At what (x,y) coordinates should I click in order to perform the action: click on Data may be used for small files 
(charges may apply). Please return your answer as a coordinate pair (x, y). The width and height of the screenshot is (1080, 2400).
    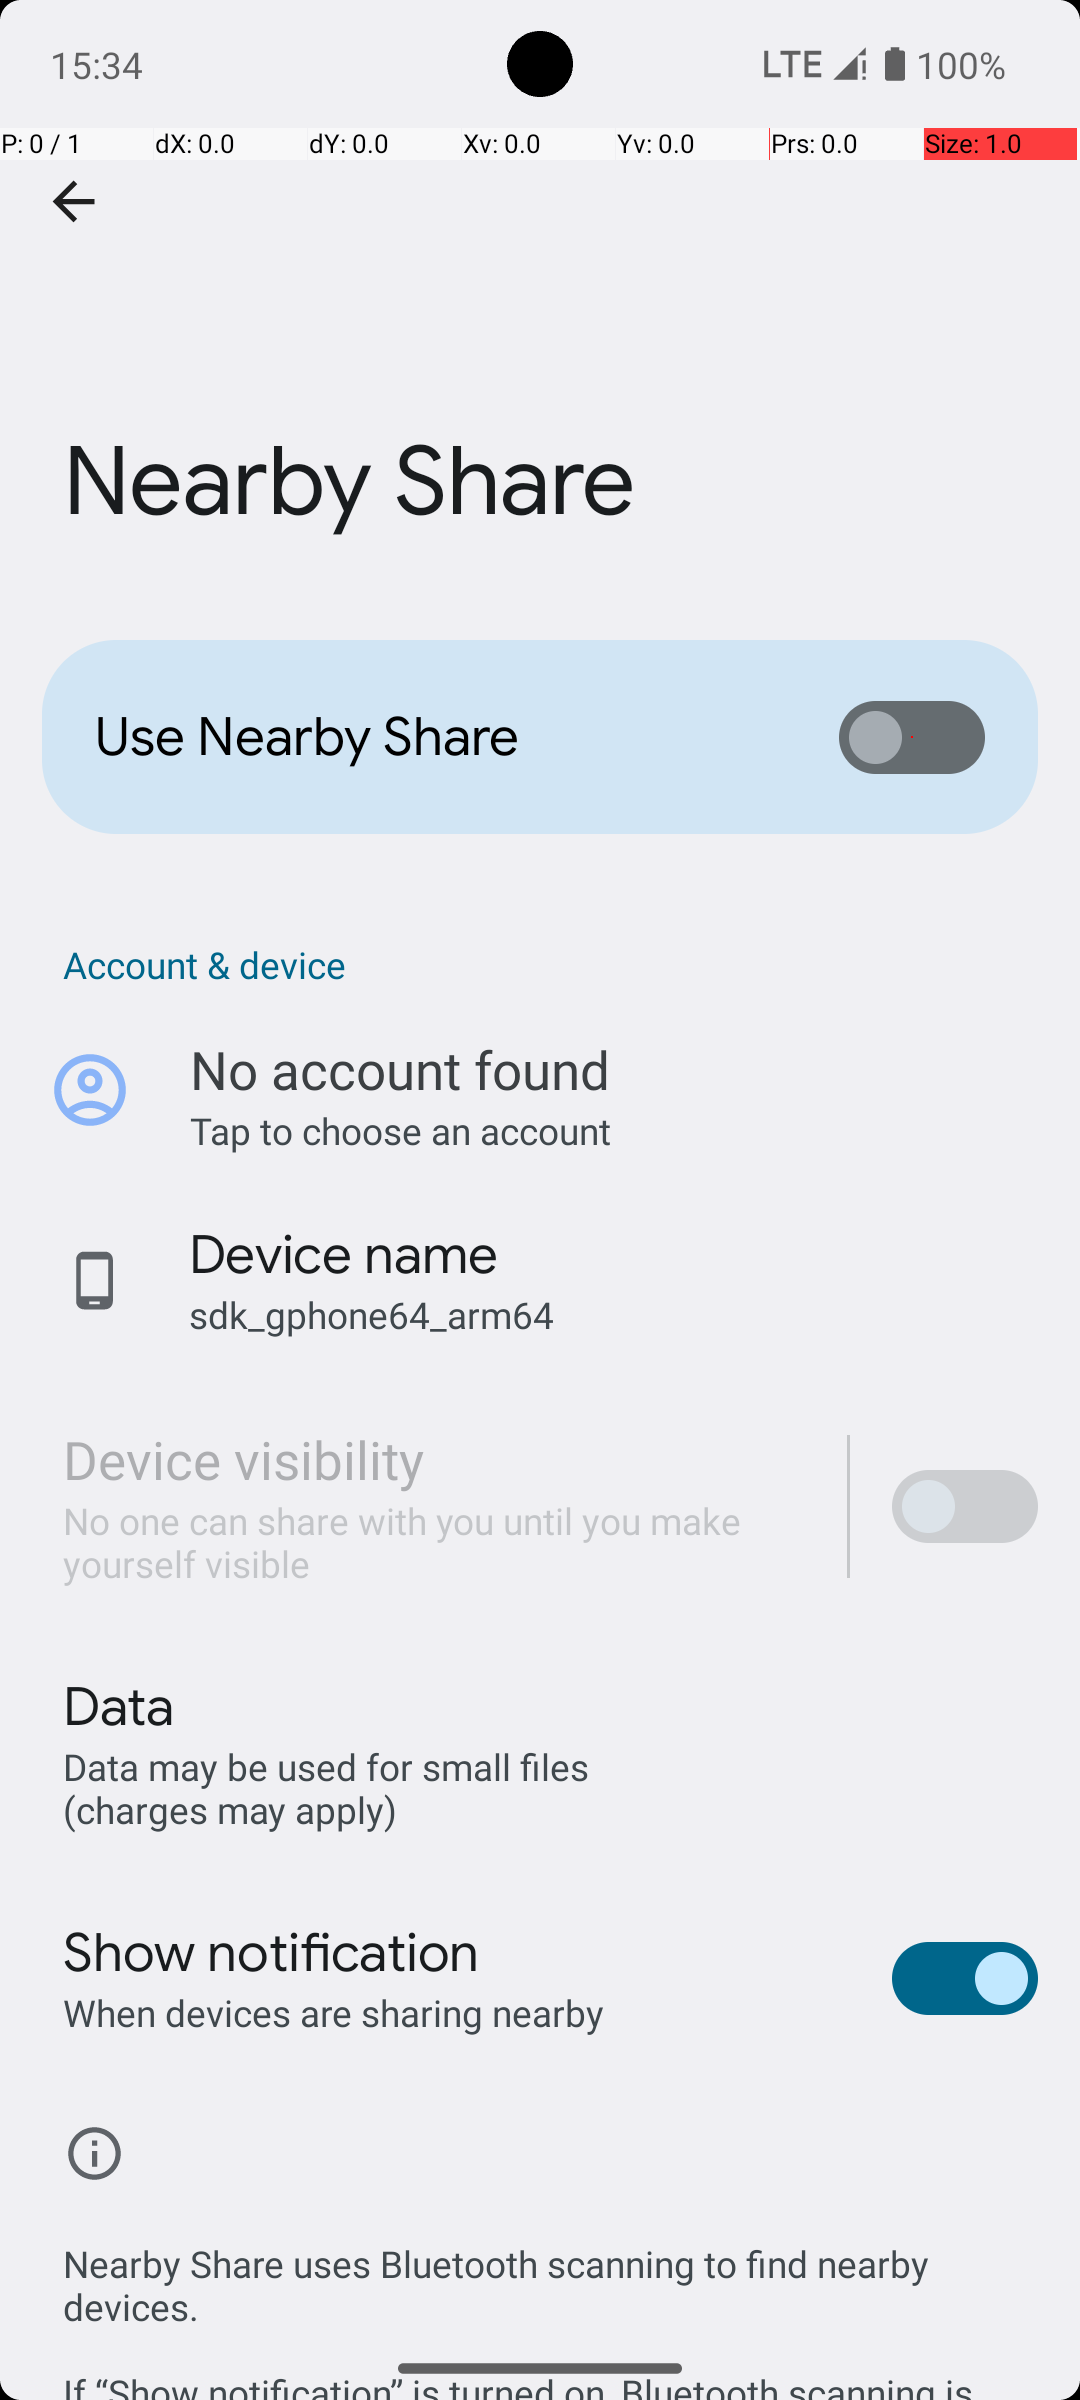
    Looking at the image, I should click on (330, 1788).